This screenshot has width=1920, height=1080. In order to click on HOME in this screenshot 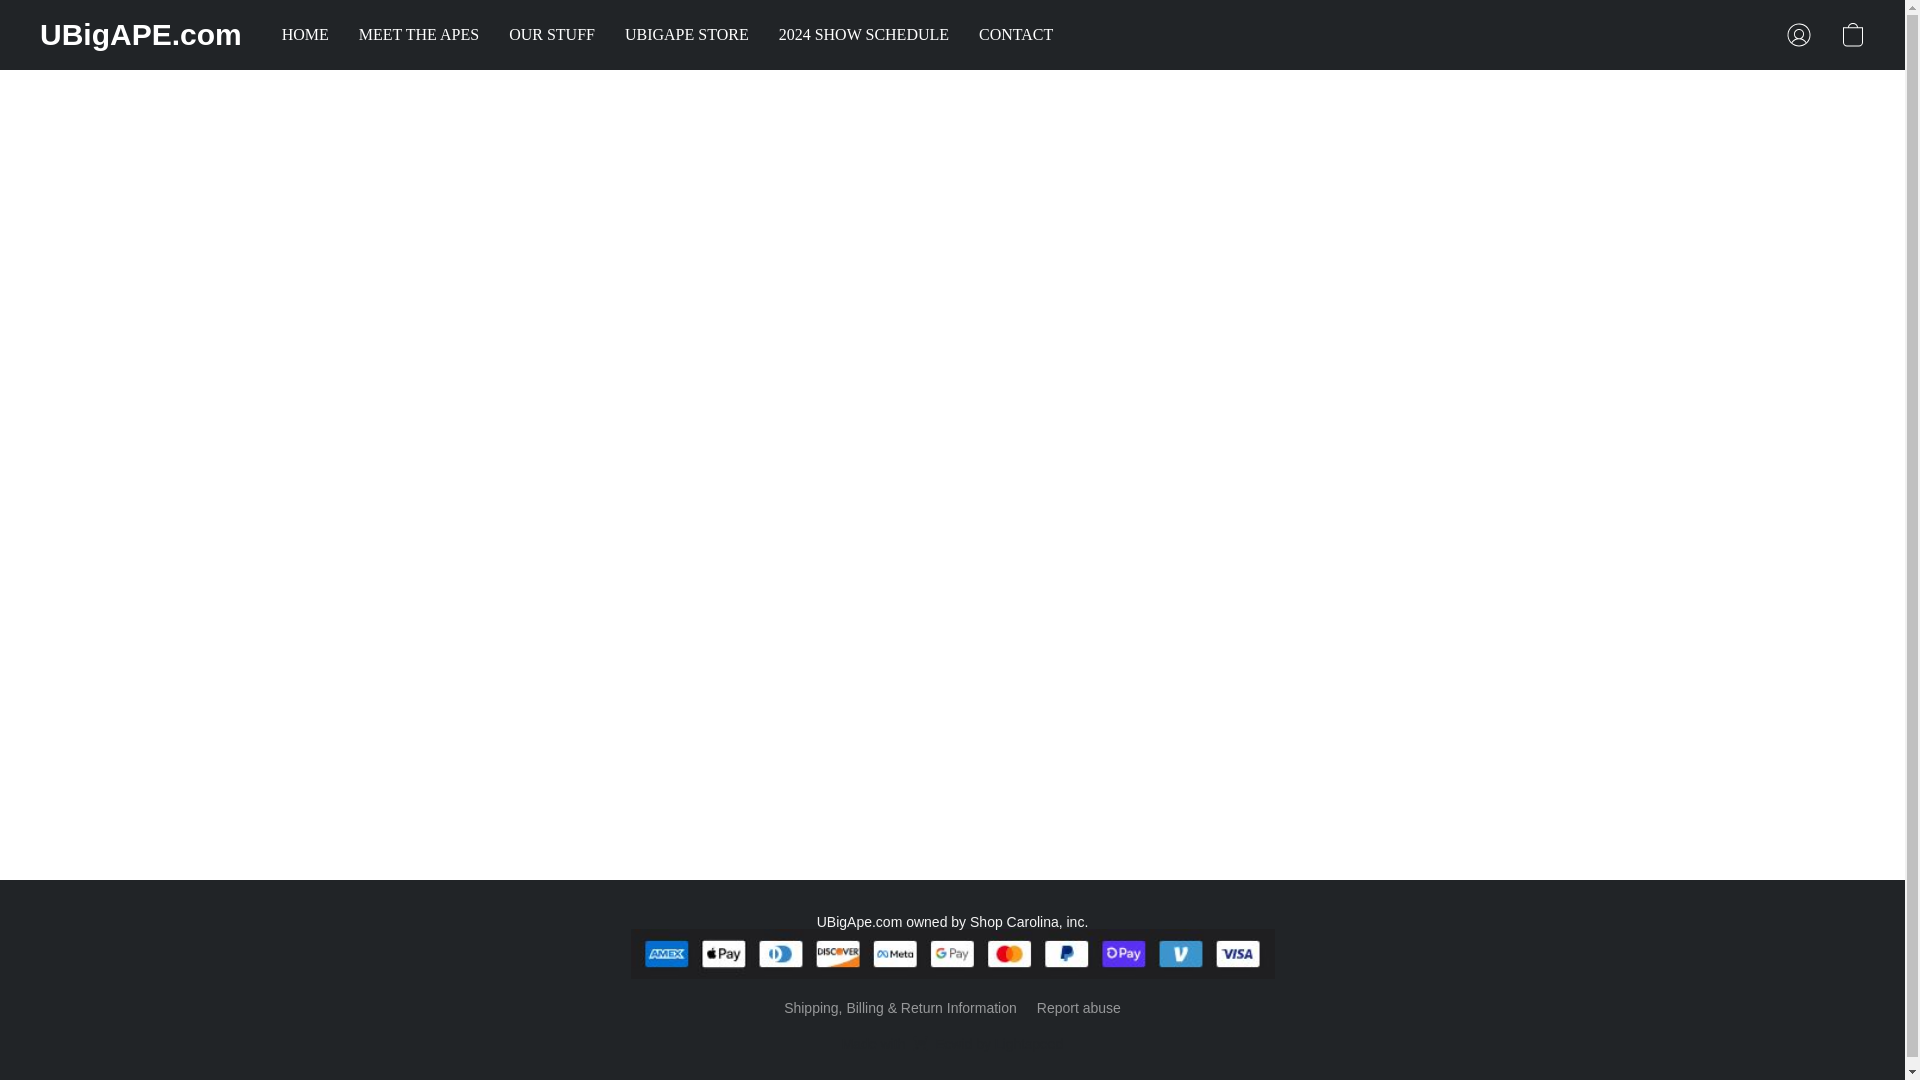, I will do `click(312, 35)`.